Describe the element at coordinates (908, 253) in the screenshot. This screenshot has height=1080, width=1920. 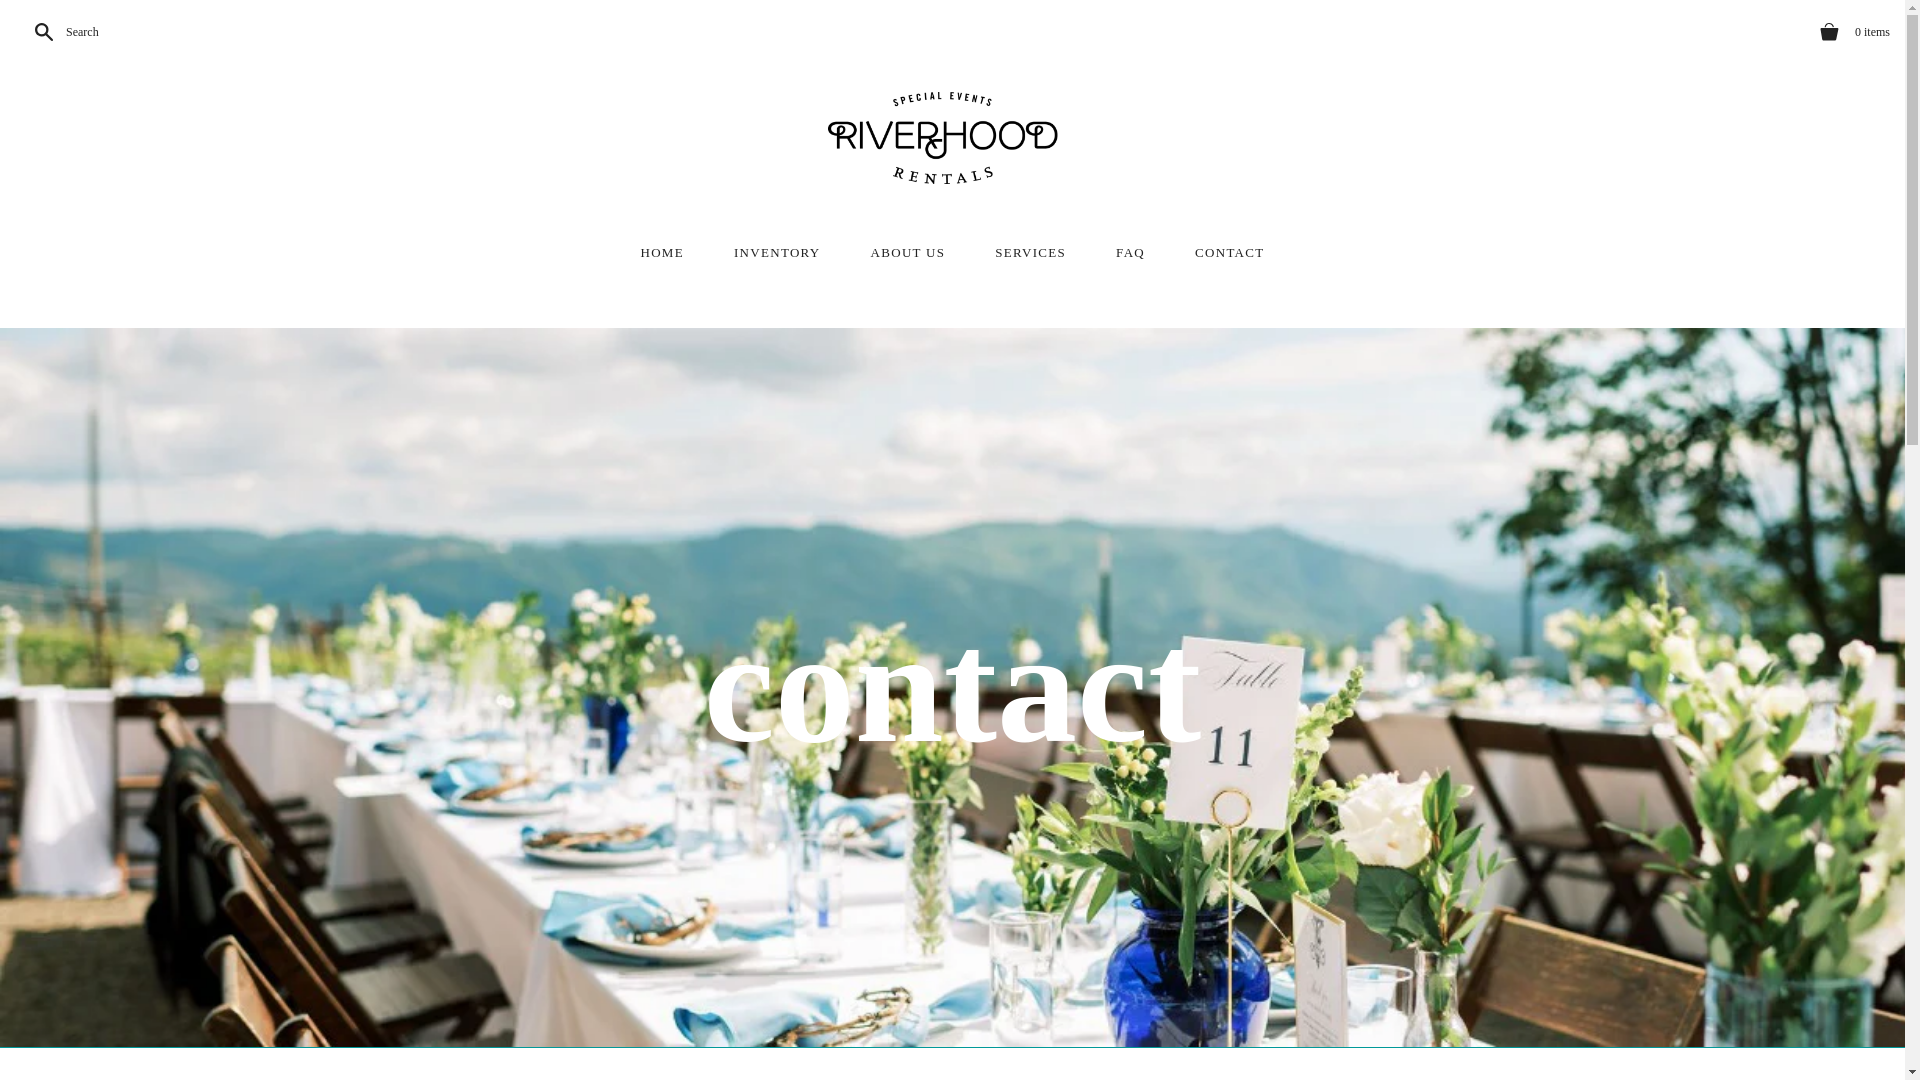
I see `ABOUT US` at that location.